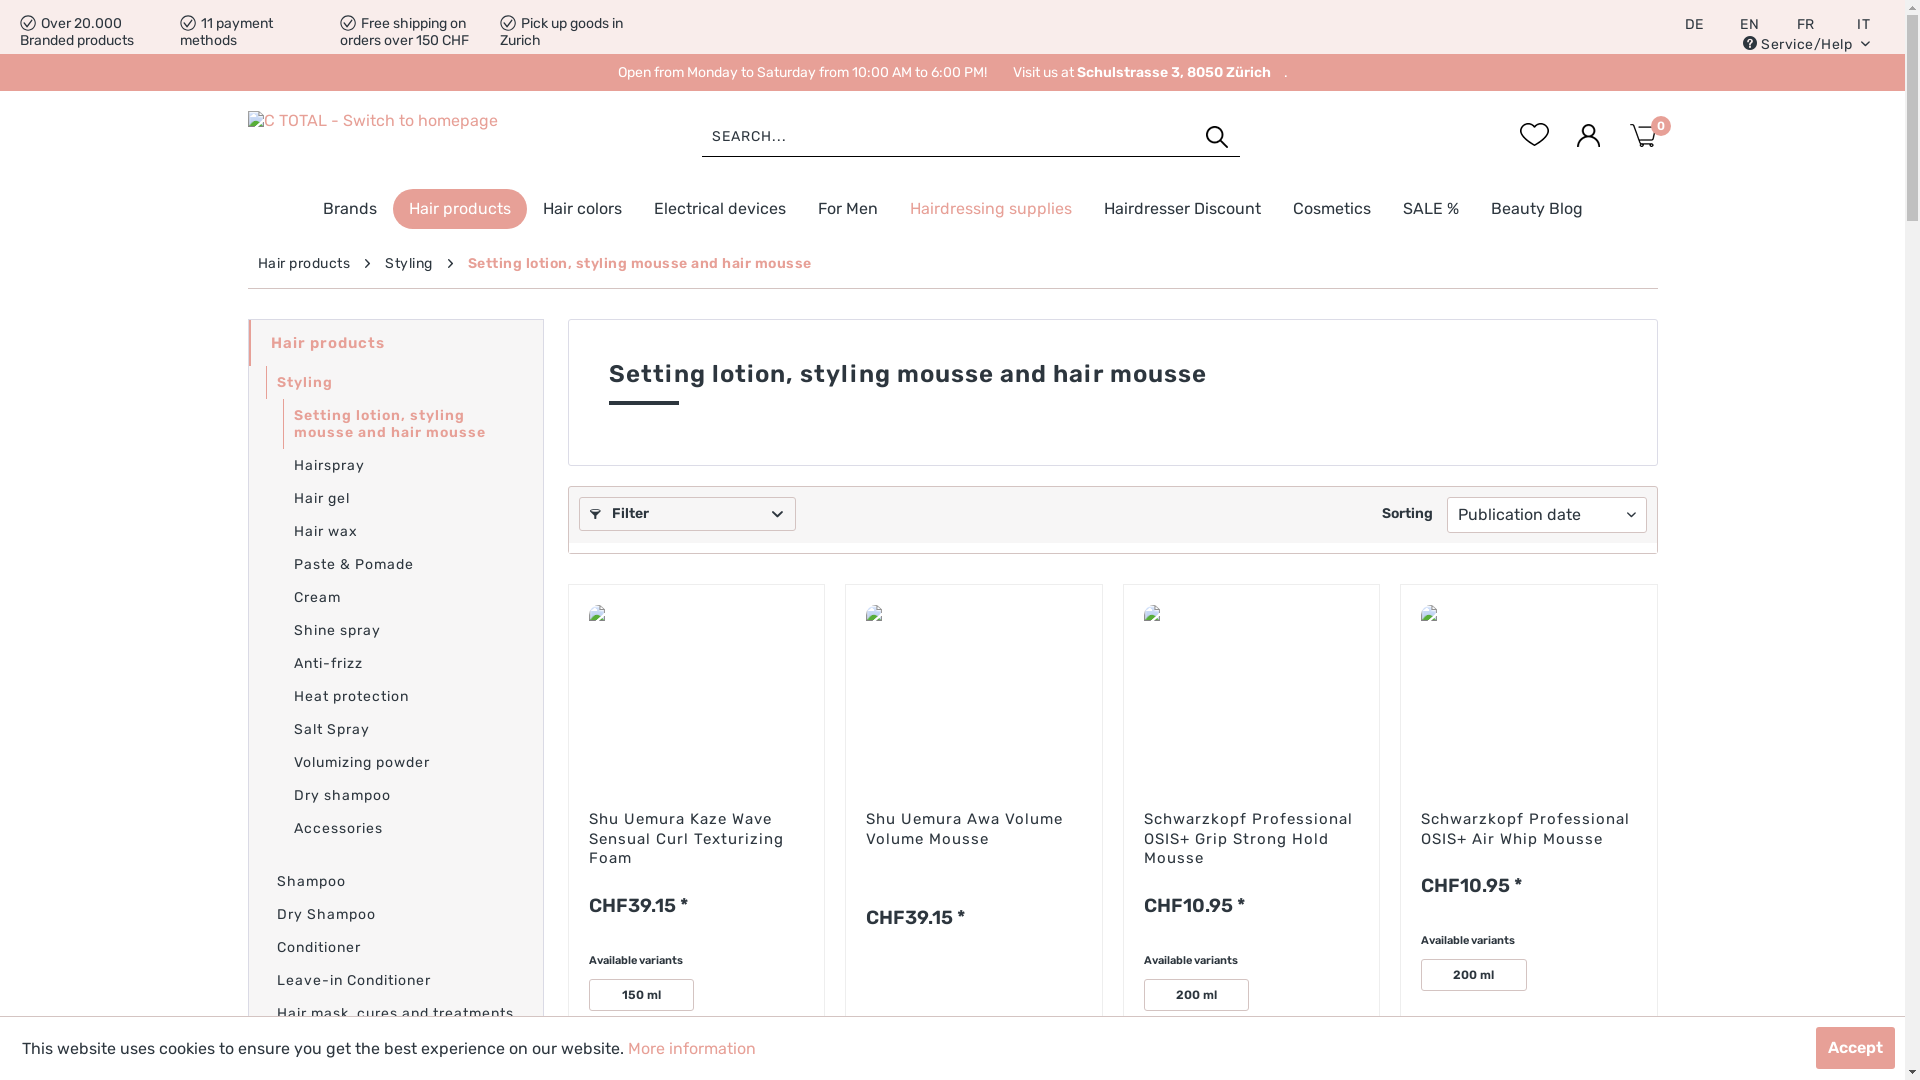  What do you see at coordinates (394, 136) in the screenshot?
I see `C TOTAL - Switch to homepage` at bounding box center [394, 136].